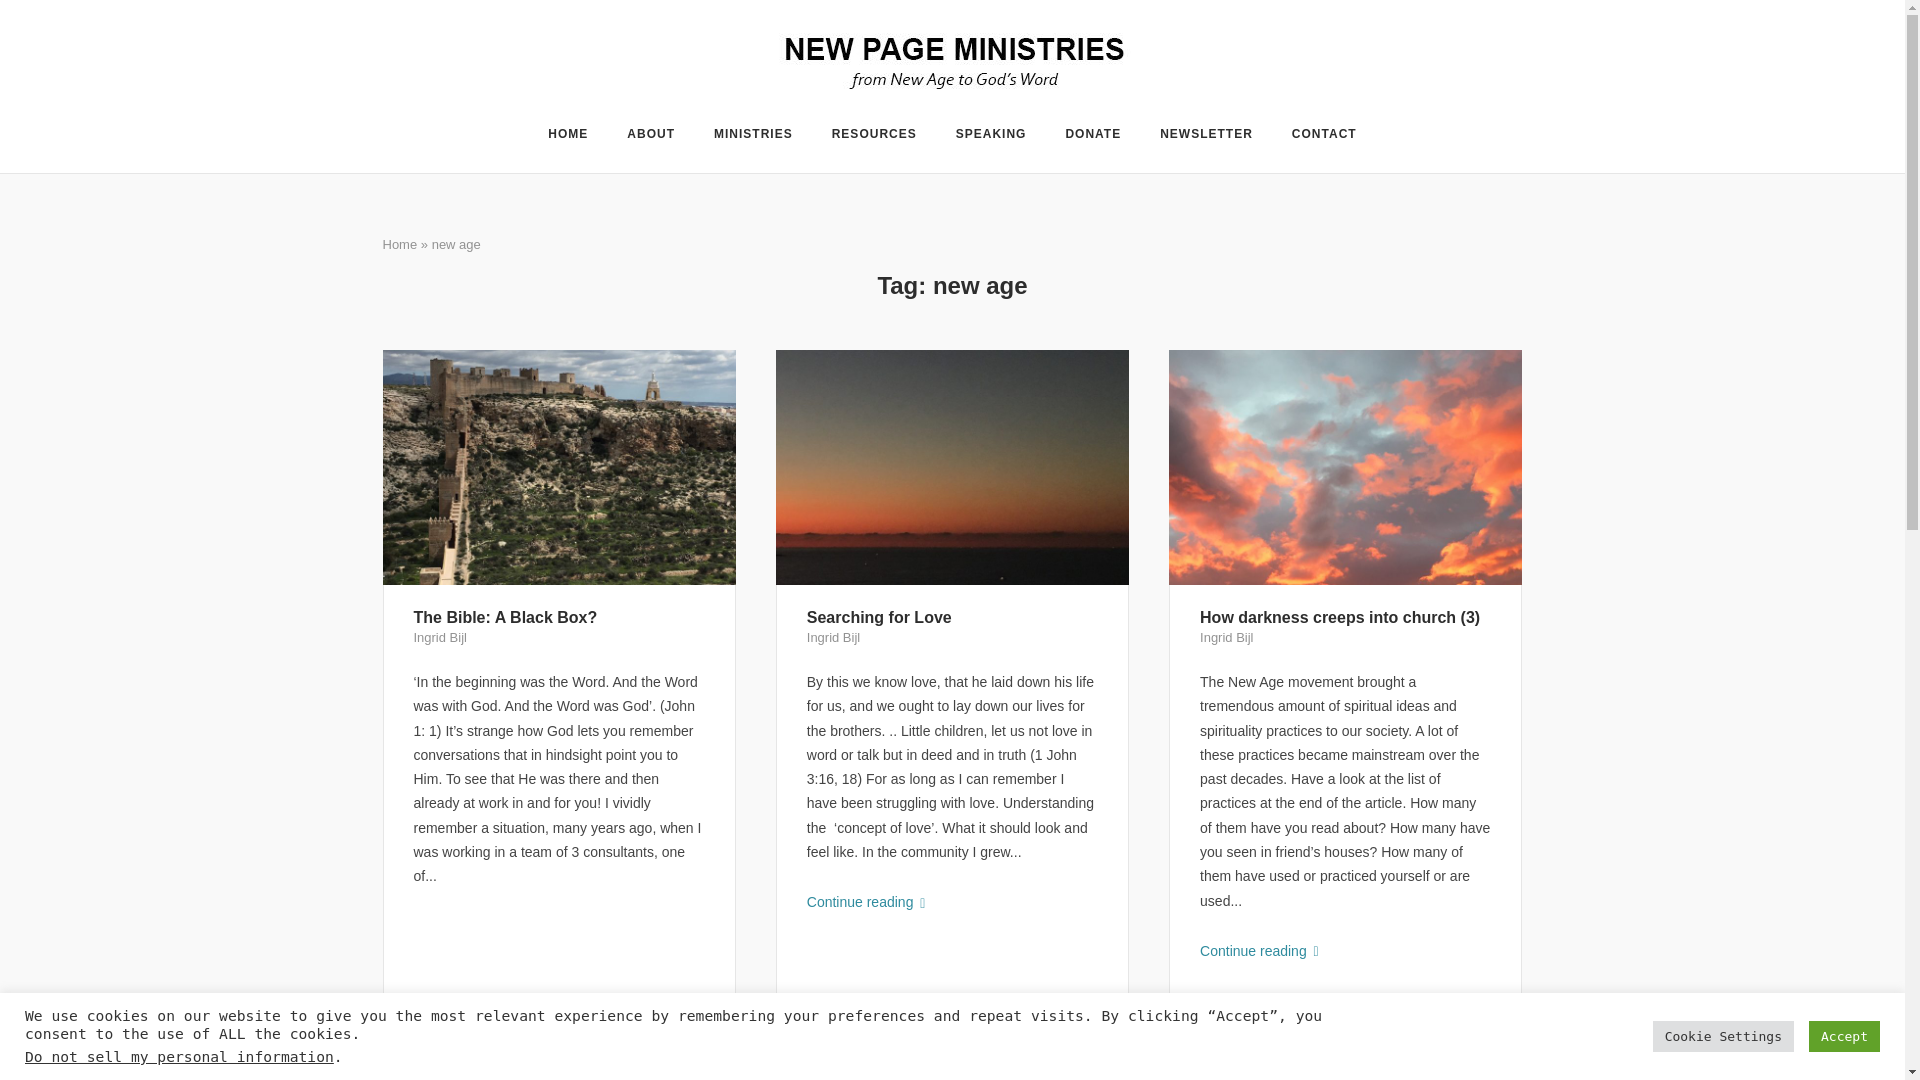 The width and height of the screenshot is (1920, 1080). What do you see at coordinates (651, 136) in the screenshot?
I see `ABOUT` at bounding box center [651, 136].